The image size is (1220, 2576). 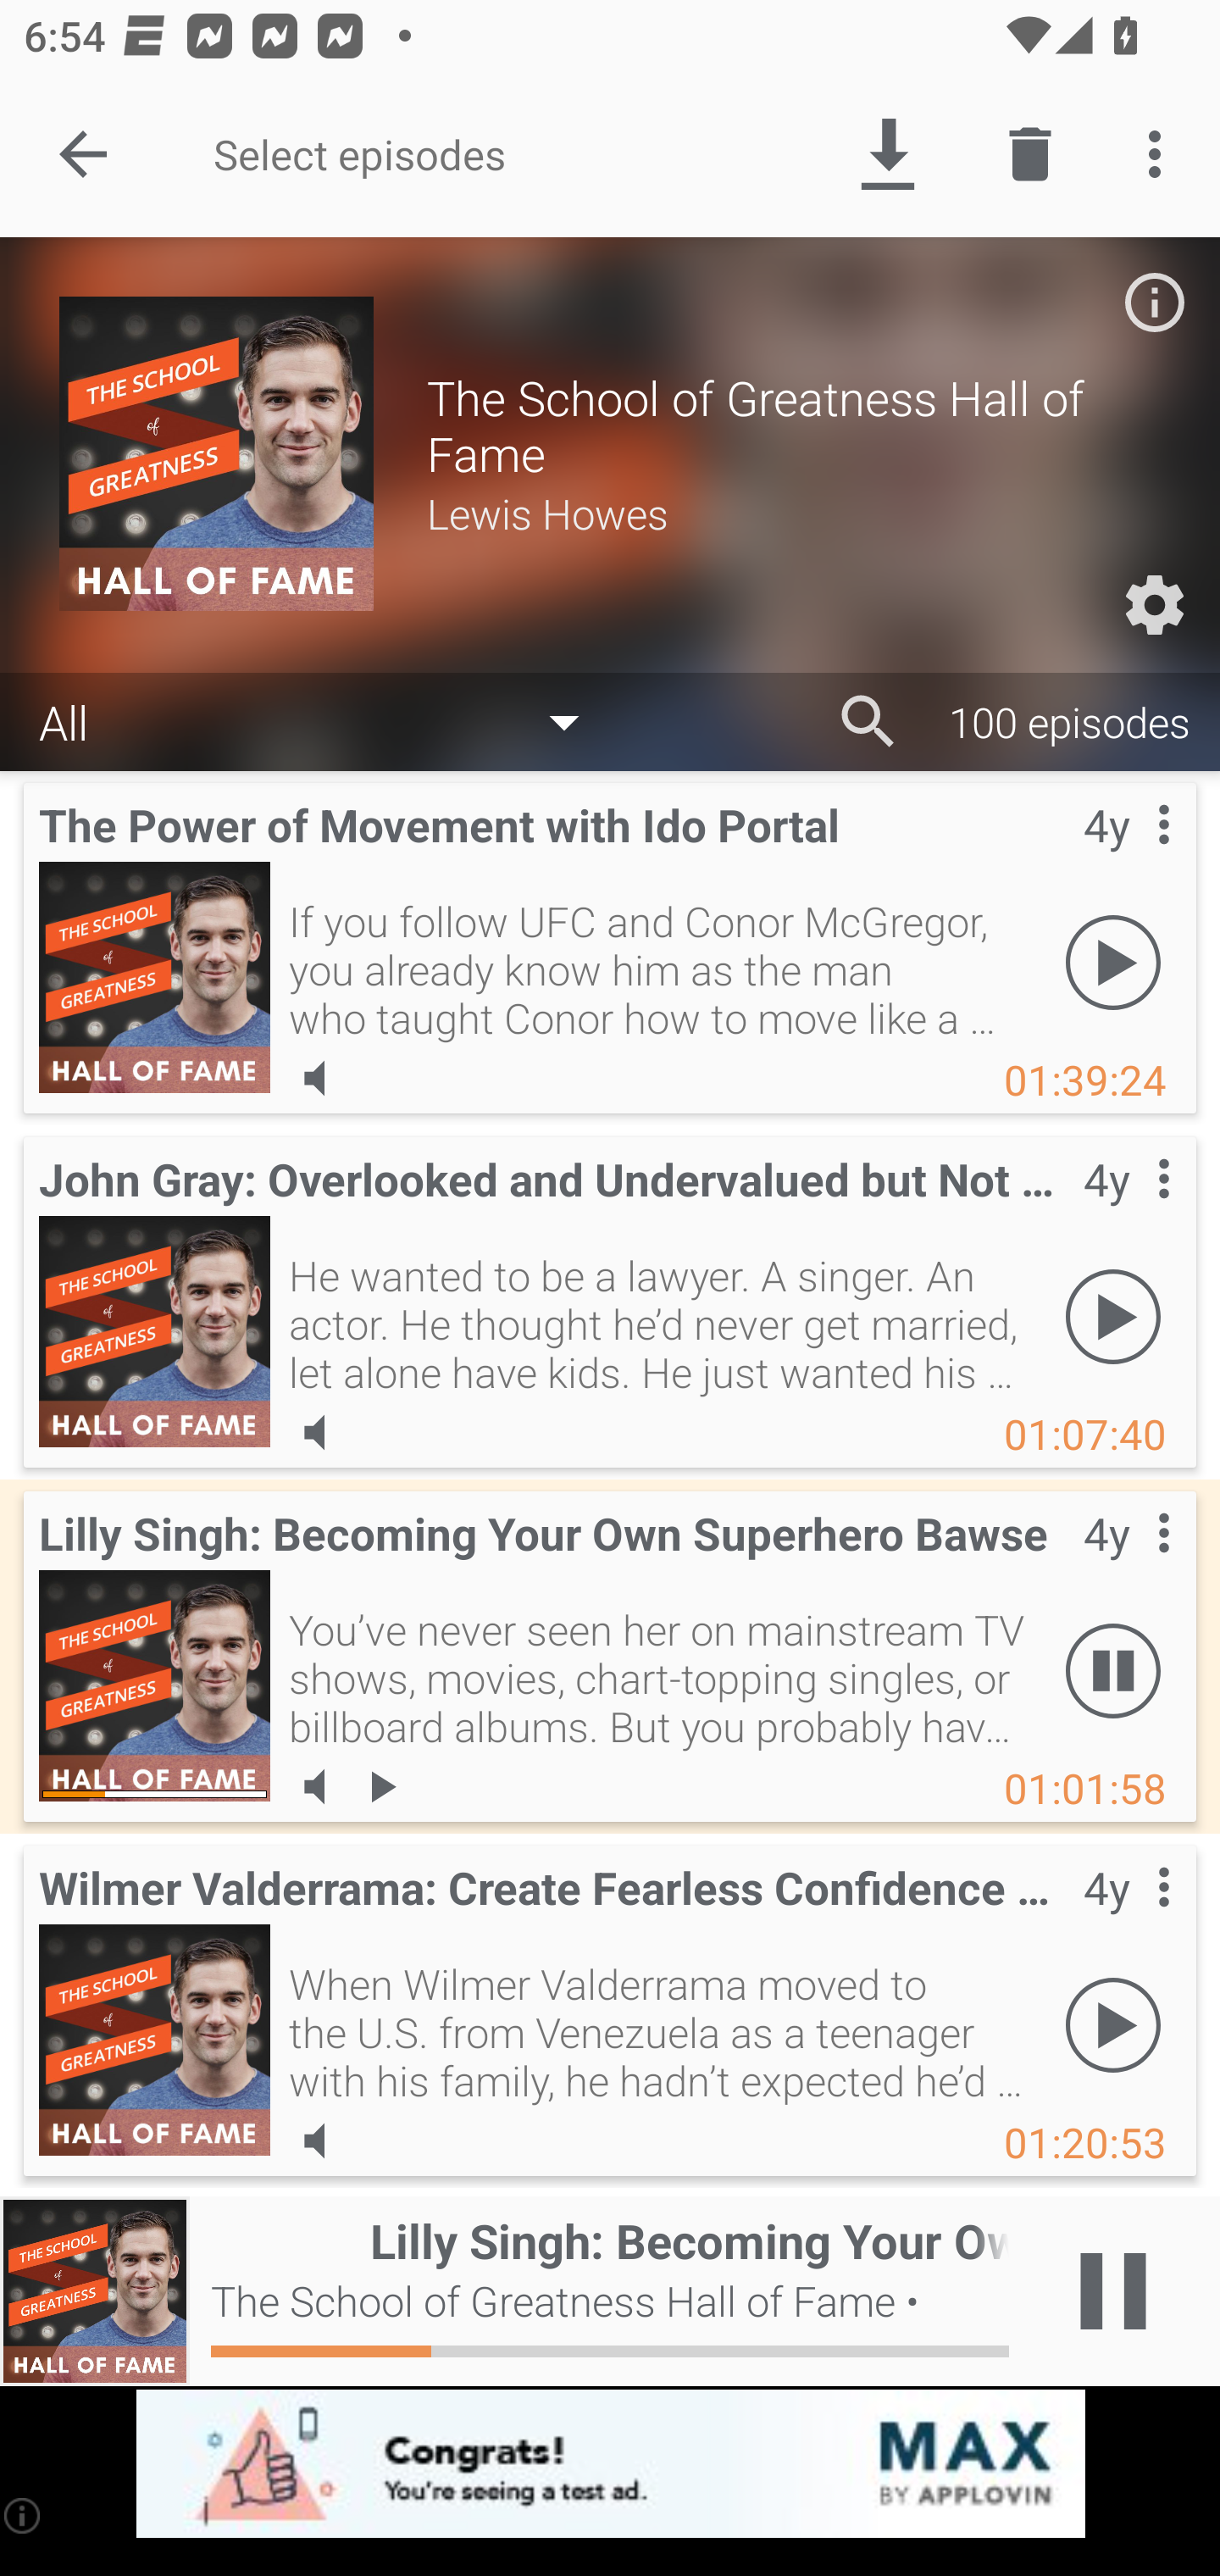 I want to click on Custom Settings, so click(x=1154, y=605).